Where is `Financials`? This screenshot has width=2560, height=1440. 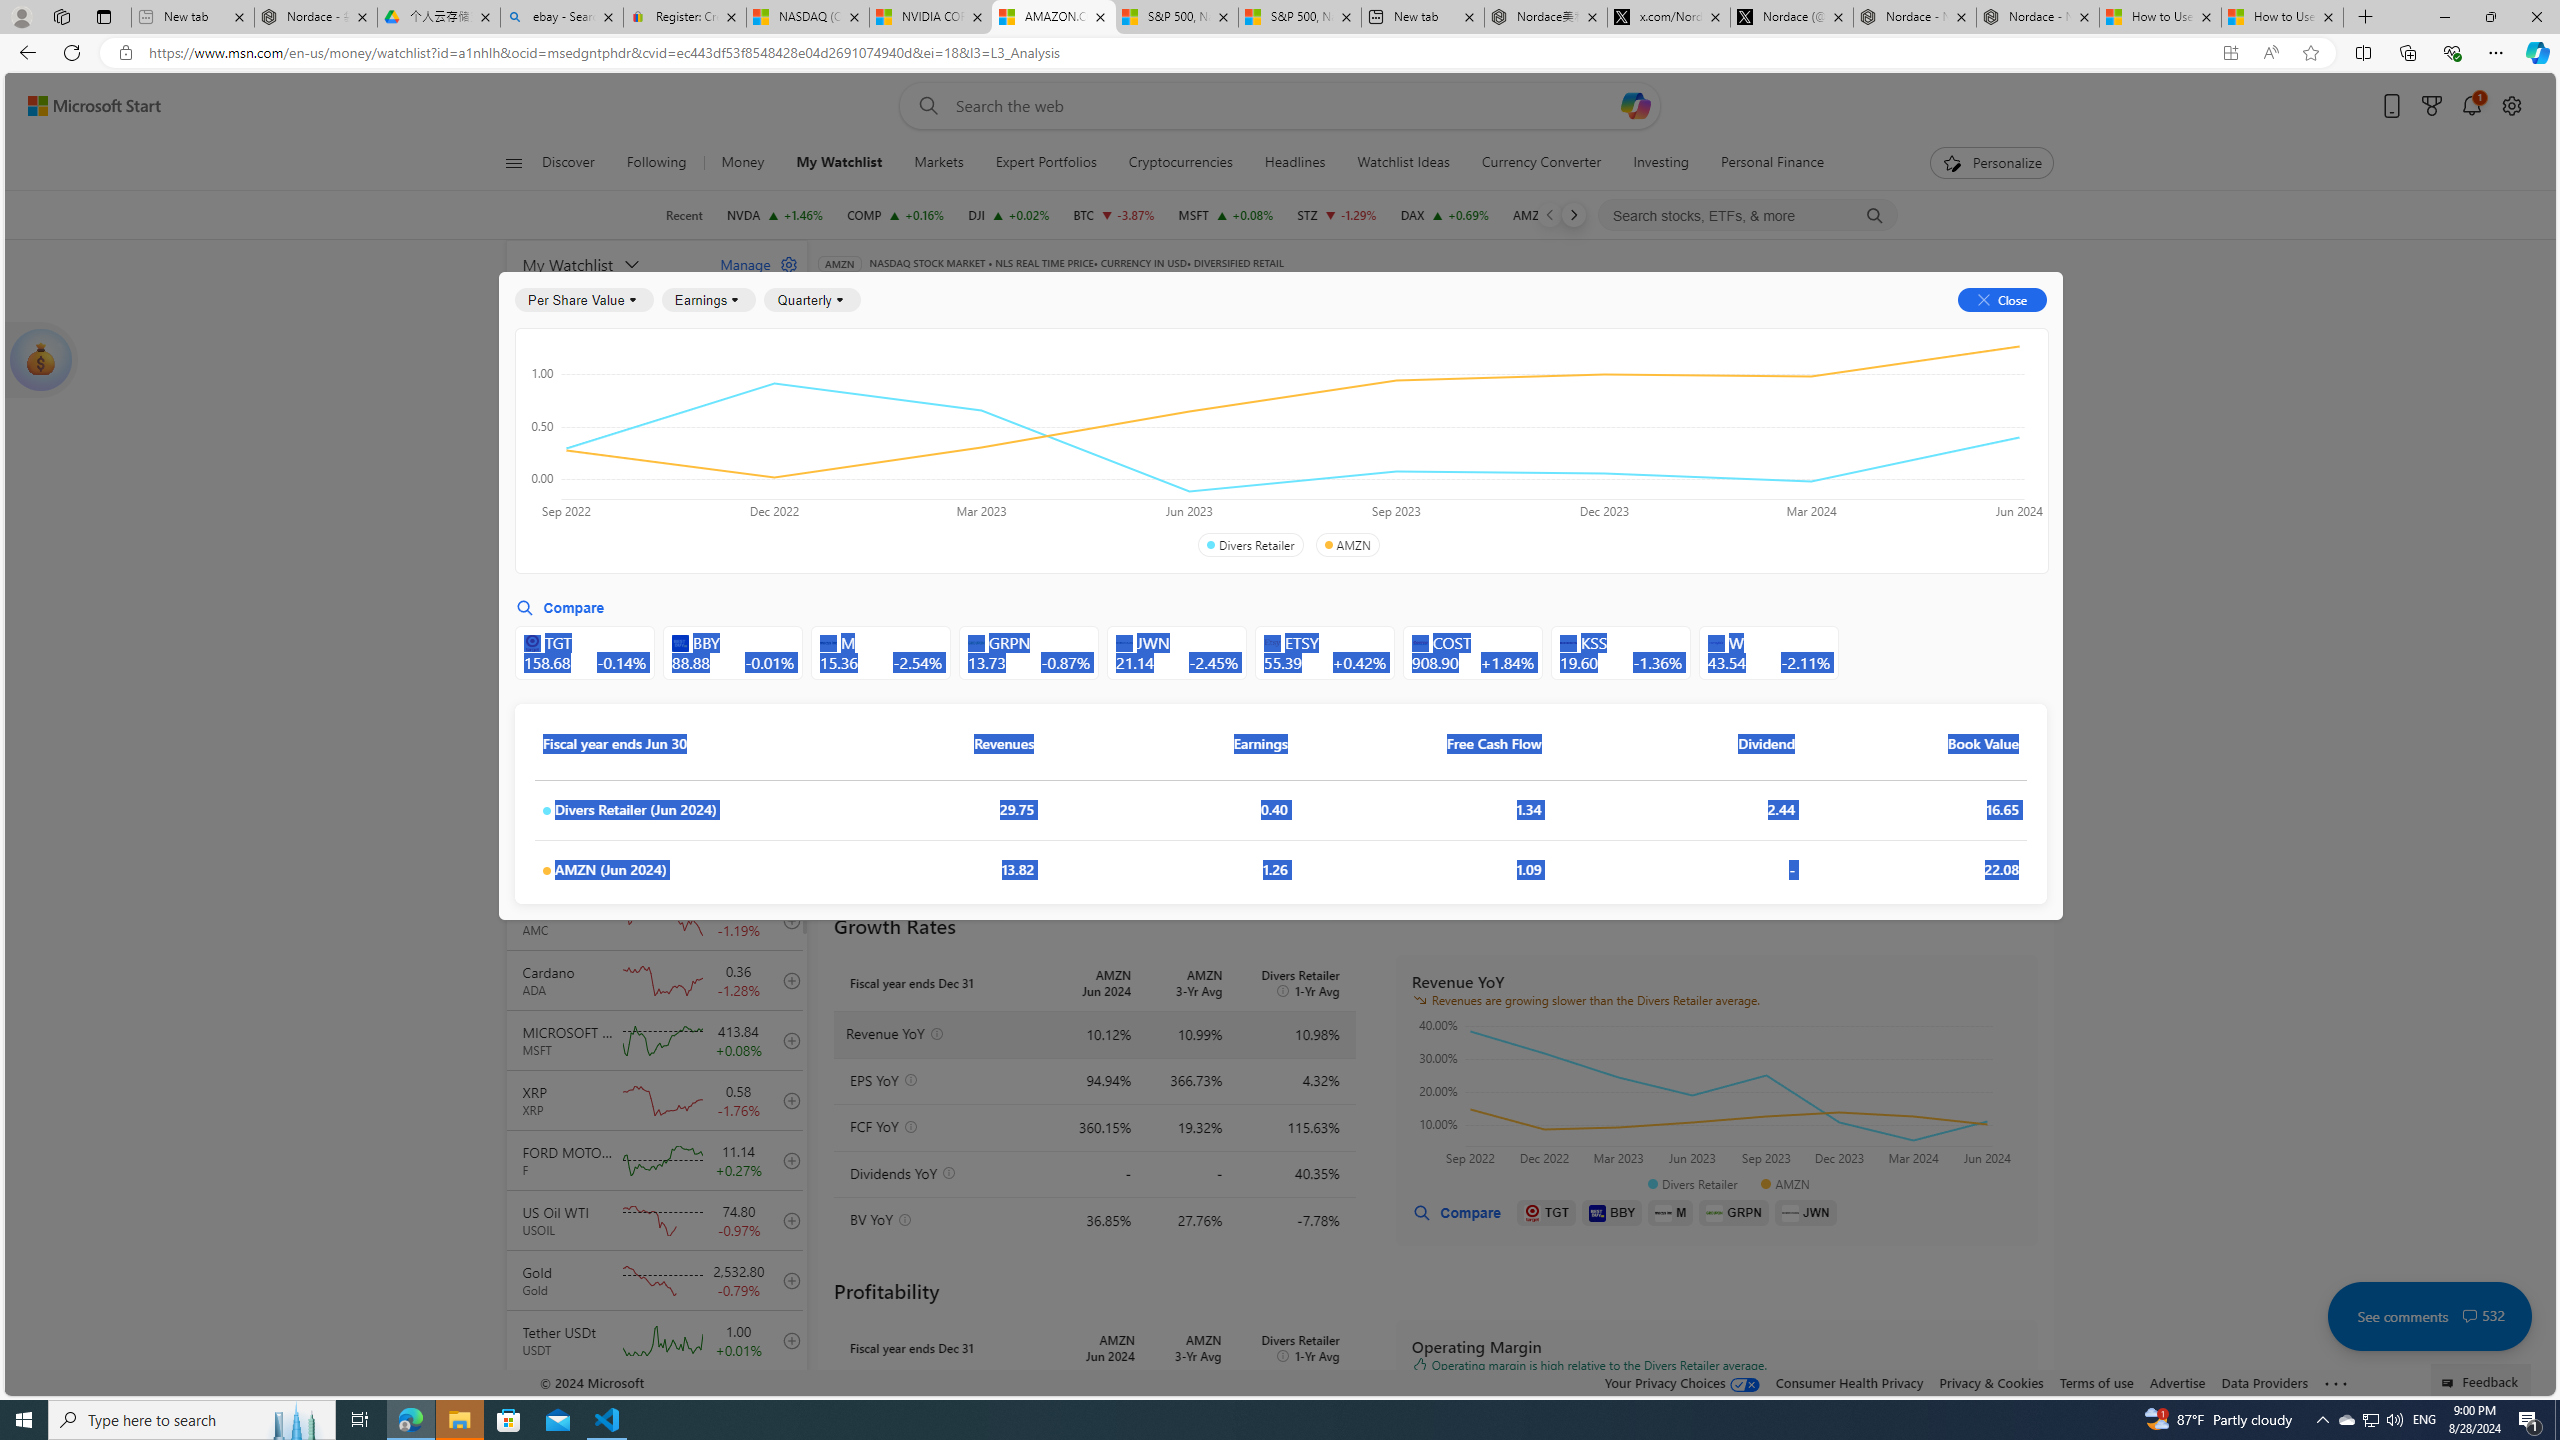 Financials is located at coordinates (1488, 332).